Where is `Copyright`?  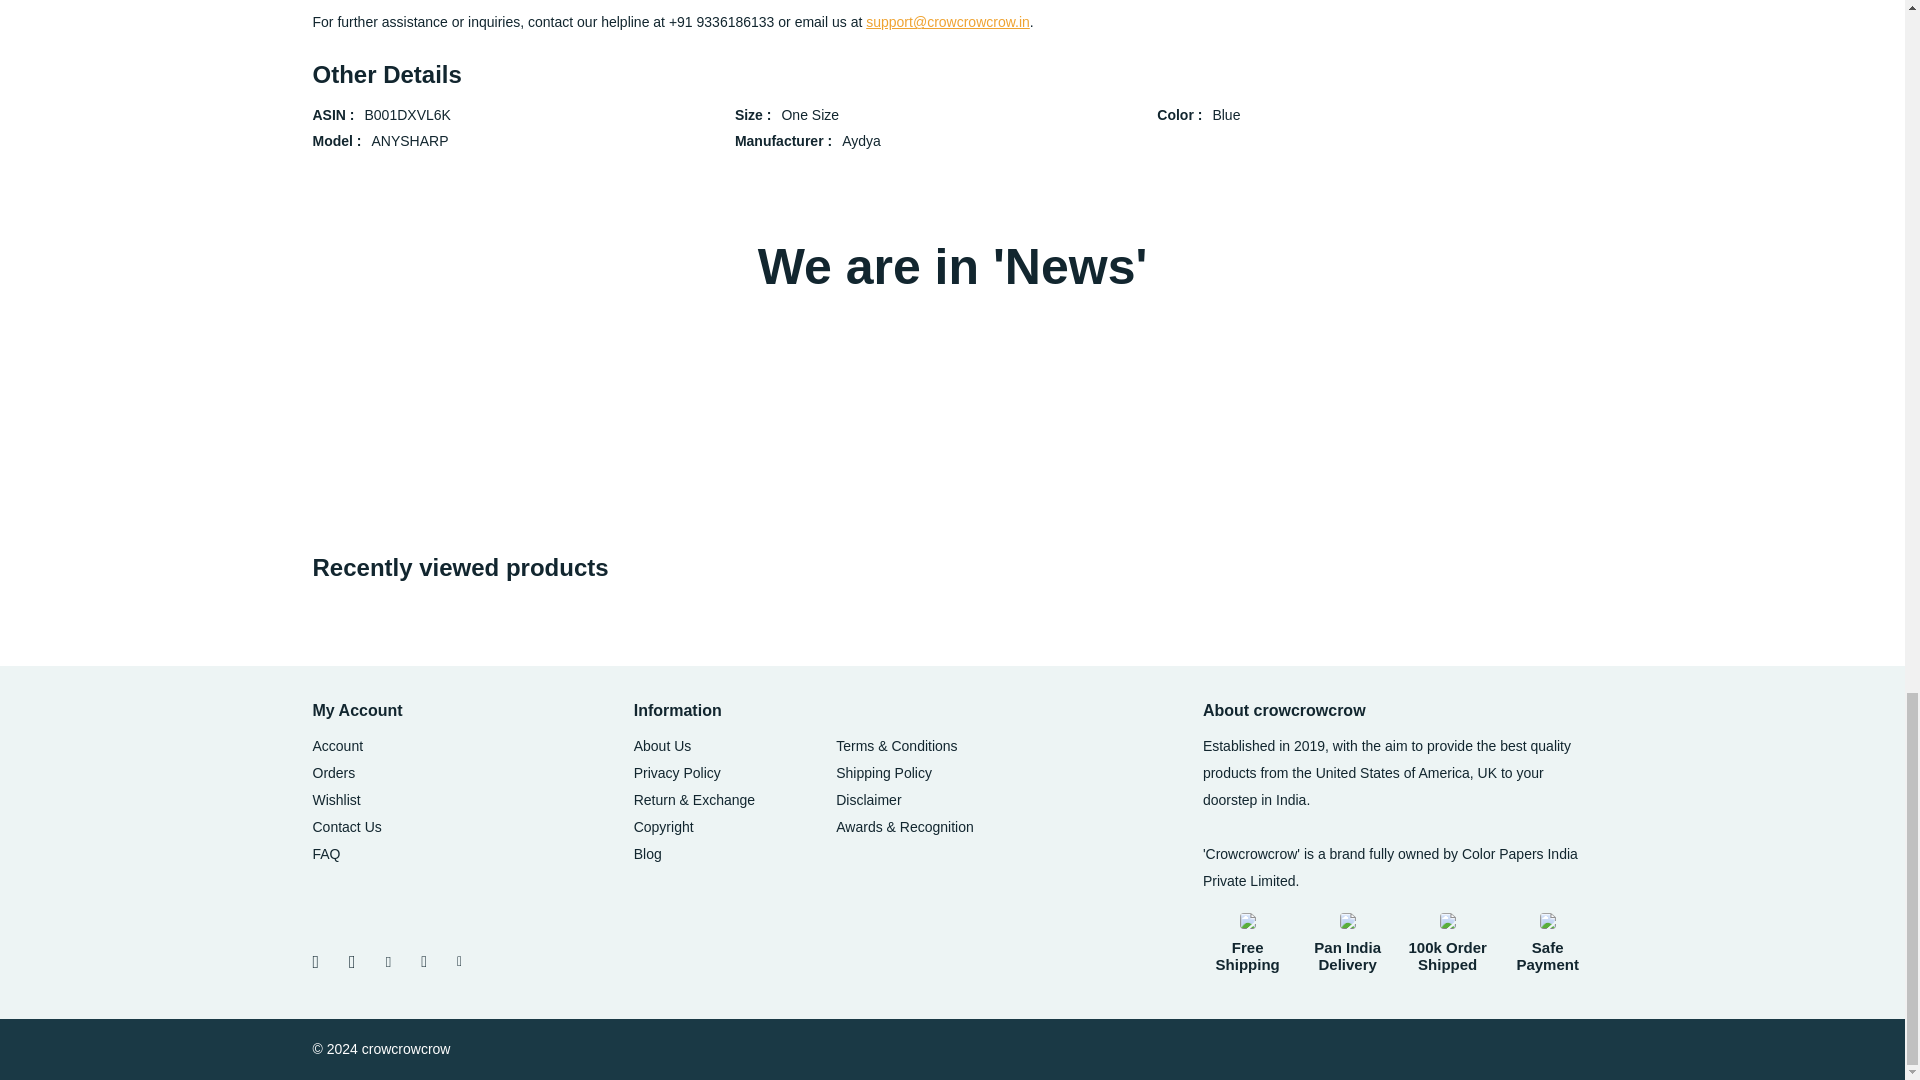 Copyright is located at coordinates (663, 826).